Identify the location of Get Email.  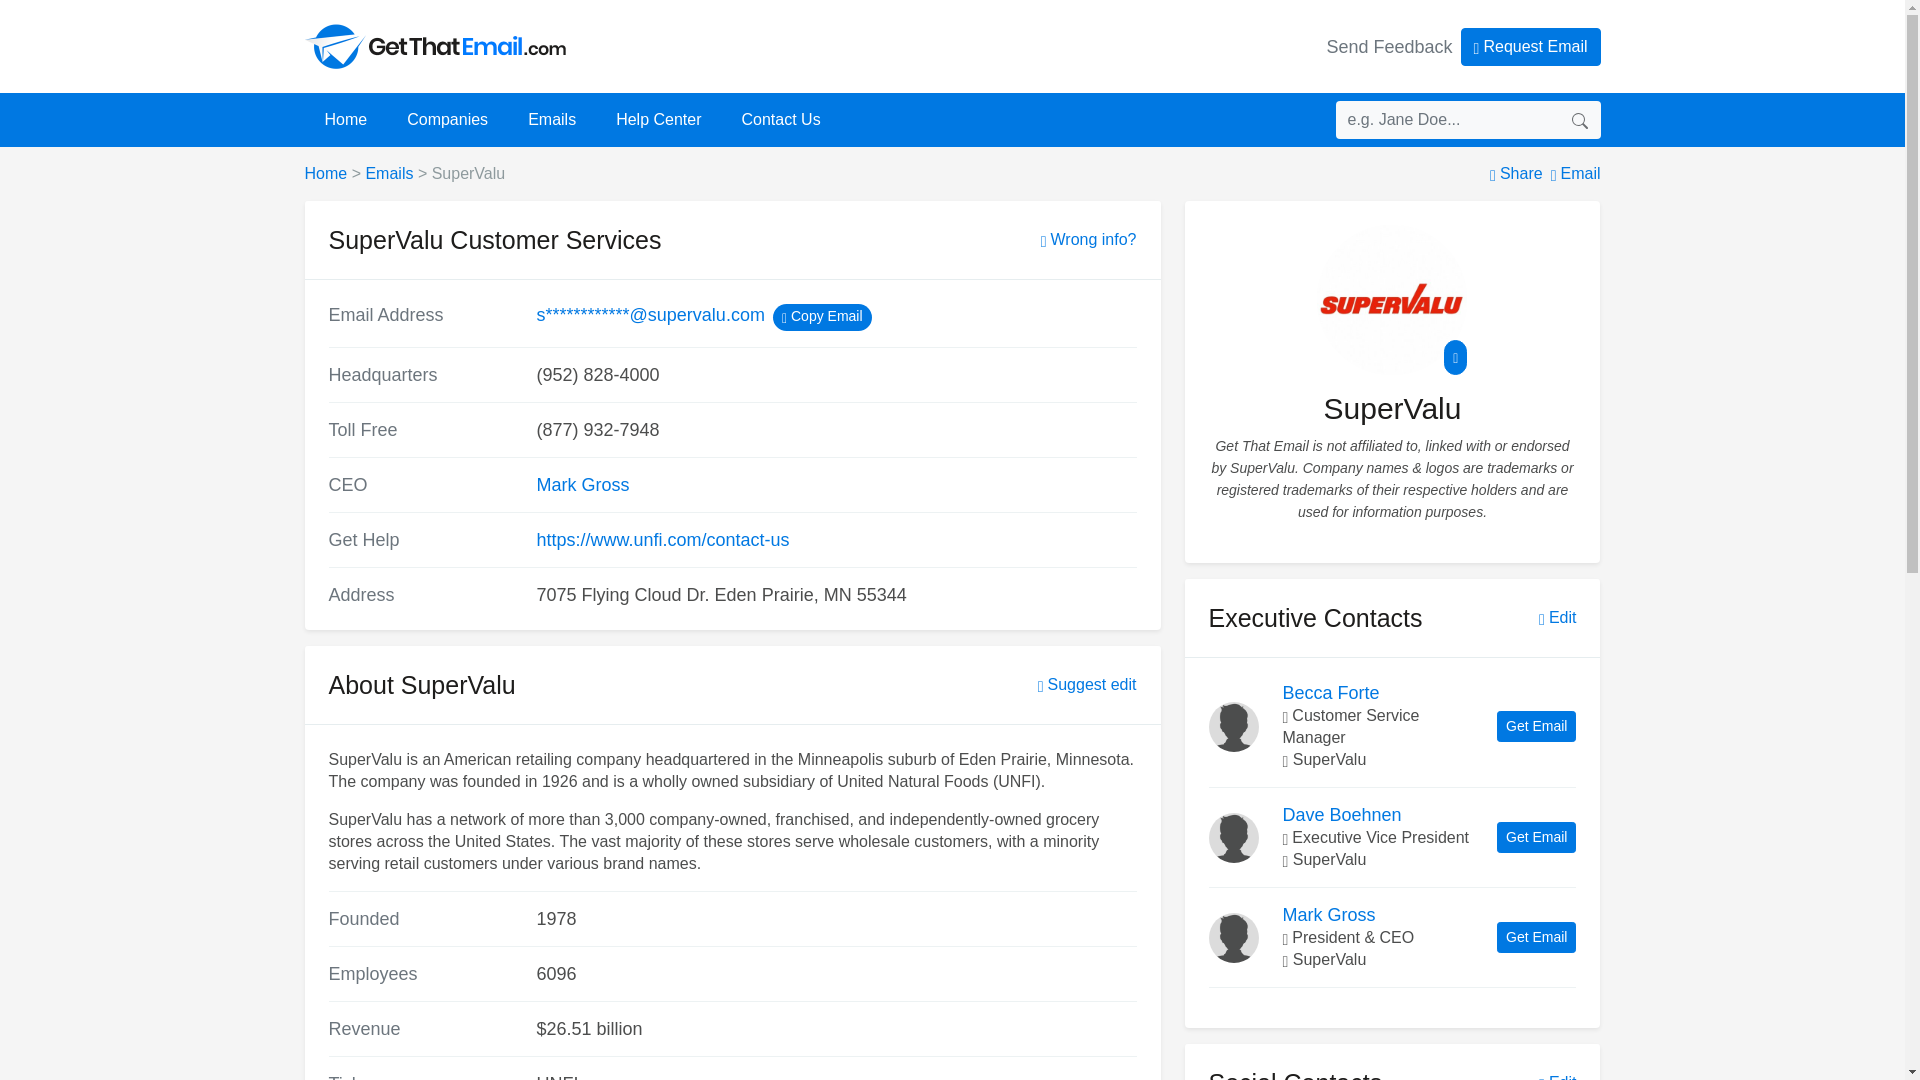
(1536, 726).